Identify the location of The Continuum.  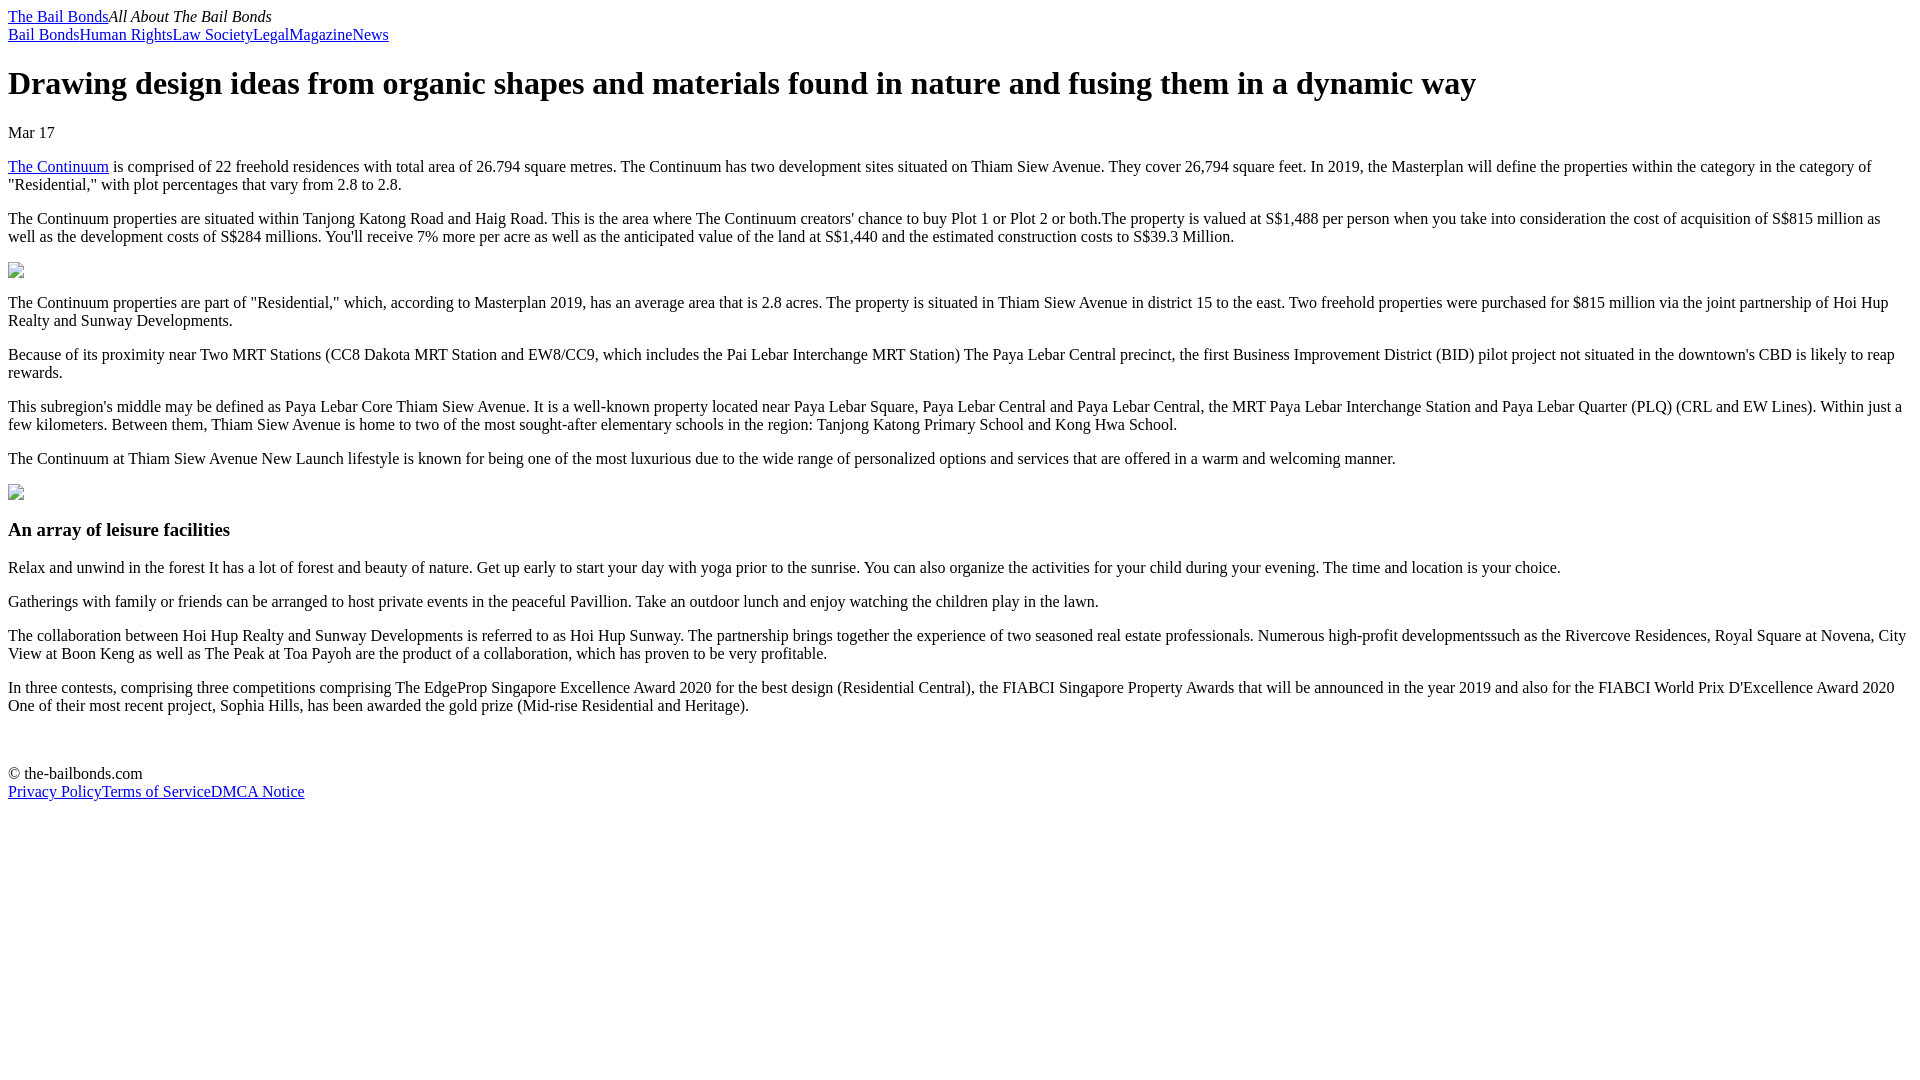
(58, 166).